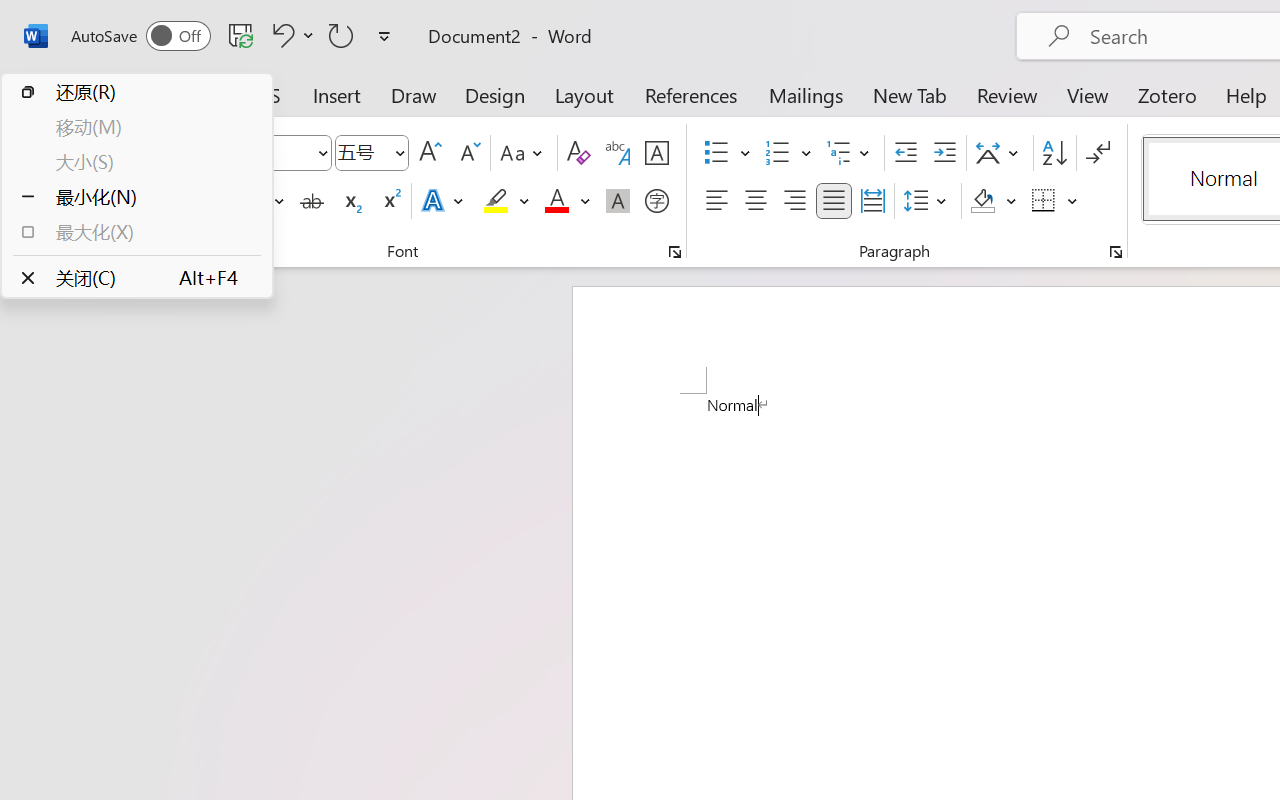 Image resolution: width=1280 pixels, height=800 pixels. I want to click on Shading RGB(0, 0, 0), so click(982, 201).